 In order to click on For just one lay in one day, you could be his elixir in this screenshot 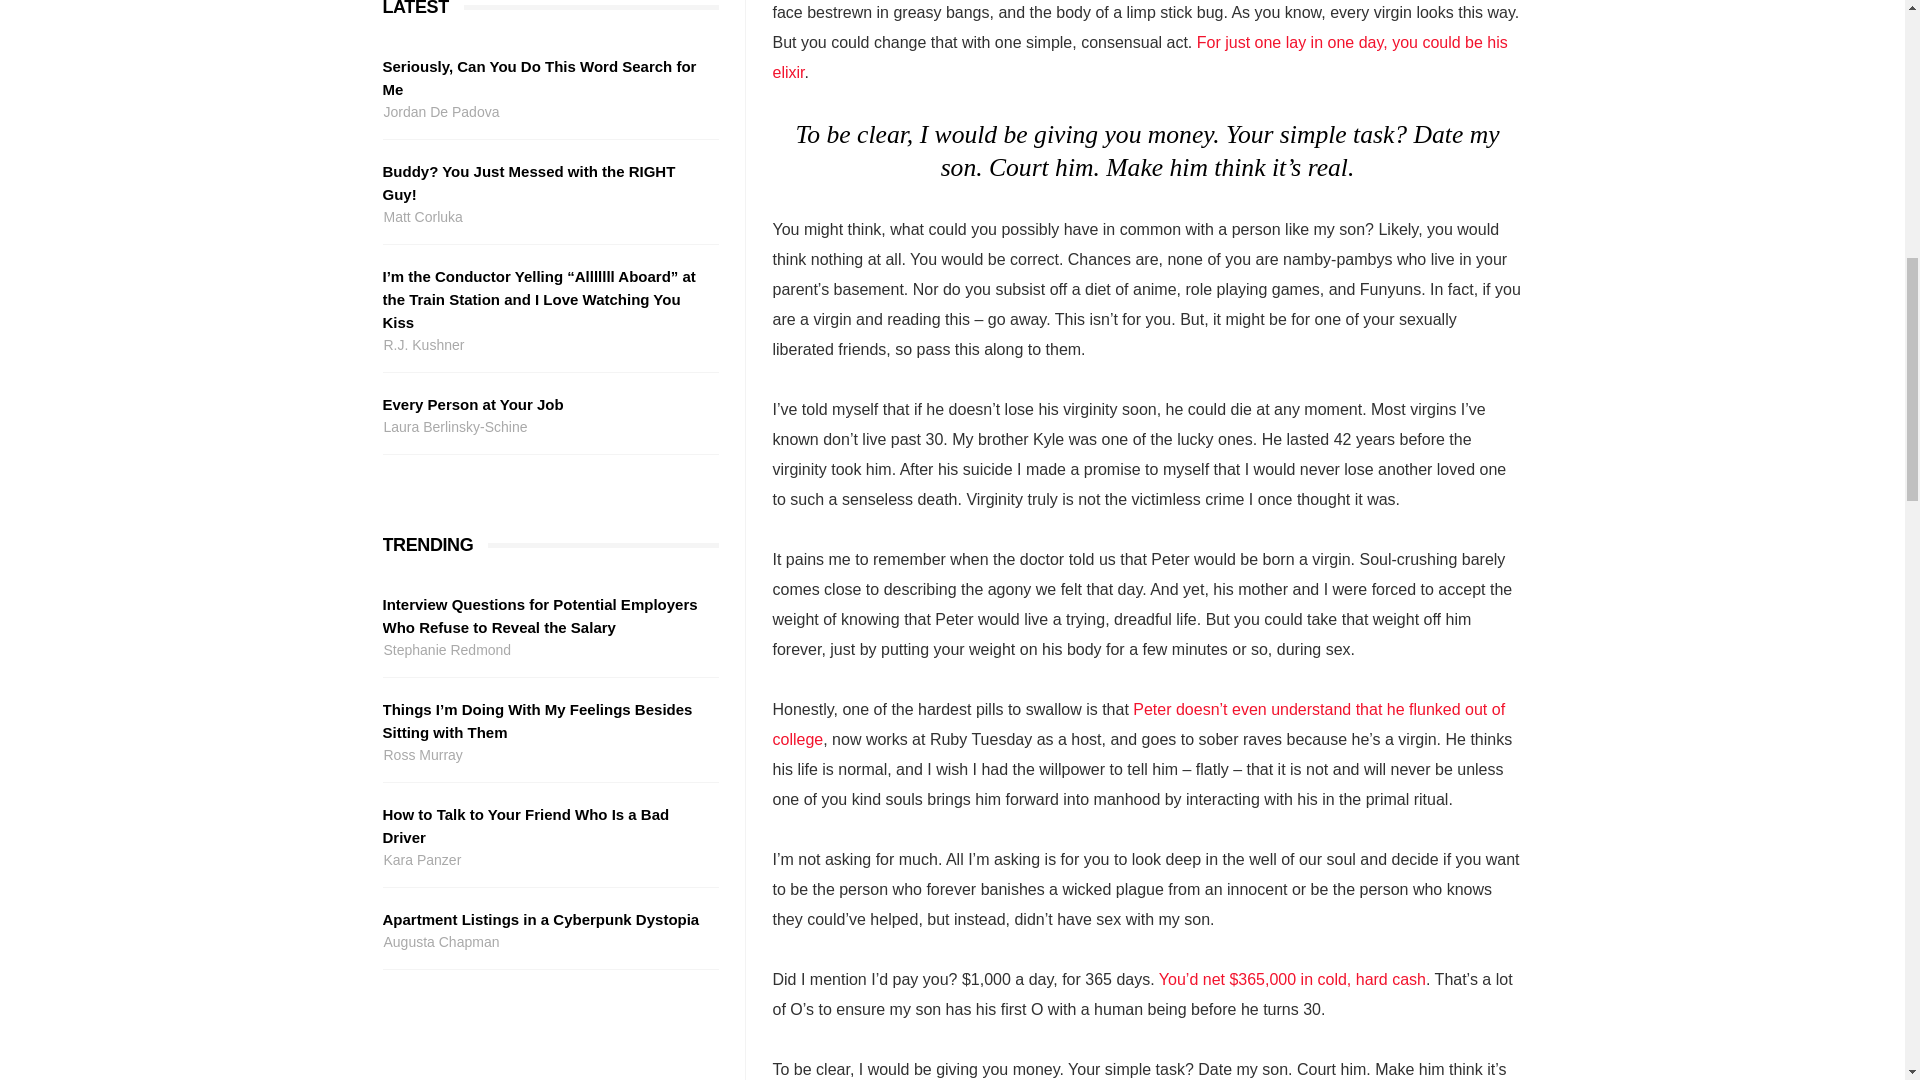, I will do `click(1139, 57)`.